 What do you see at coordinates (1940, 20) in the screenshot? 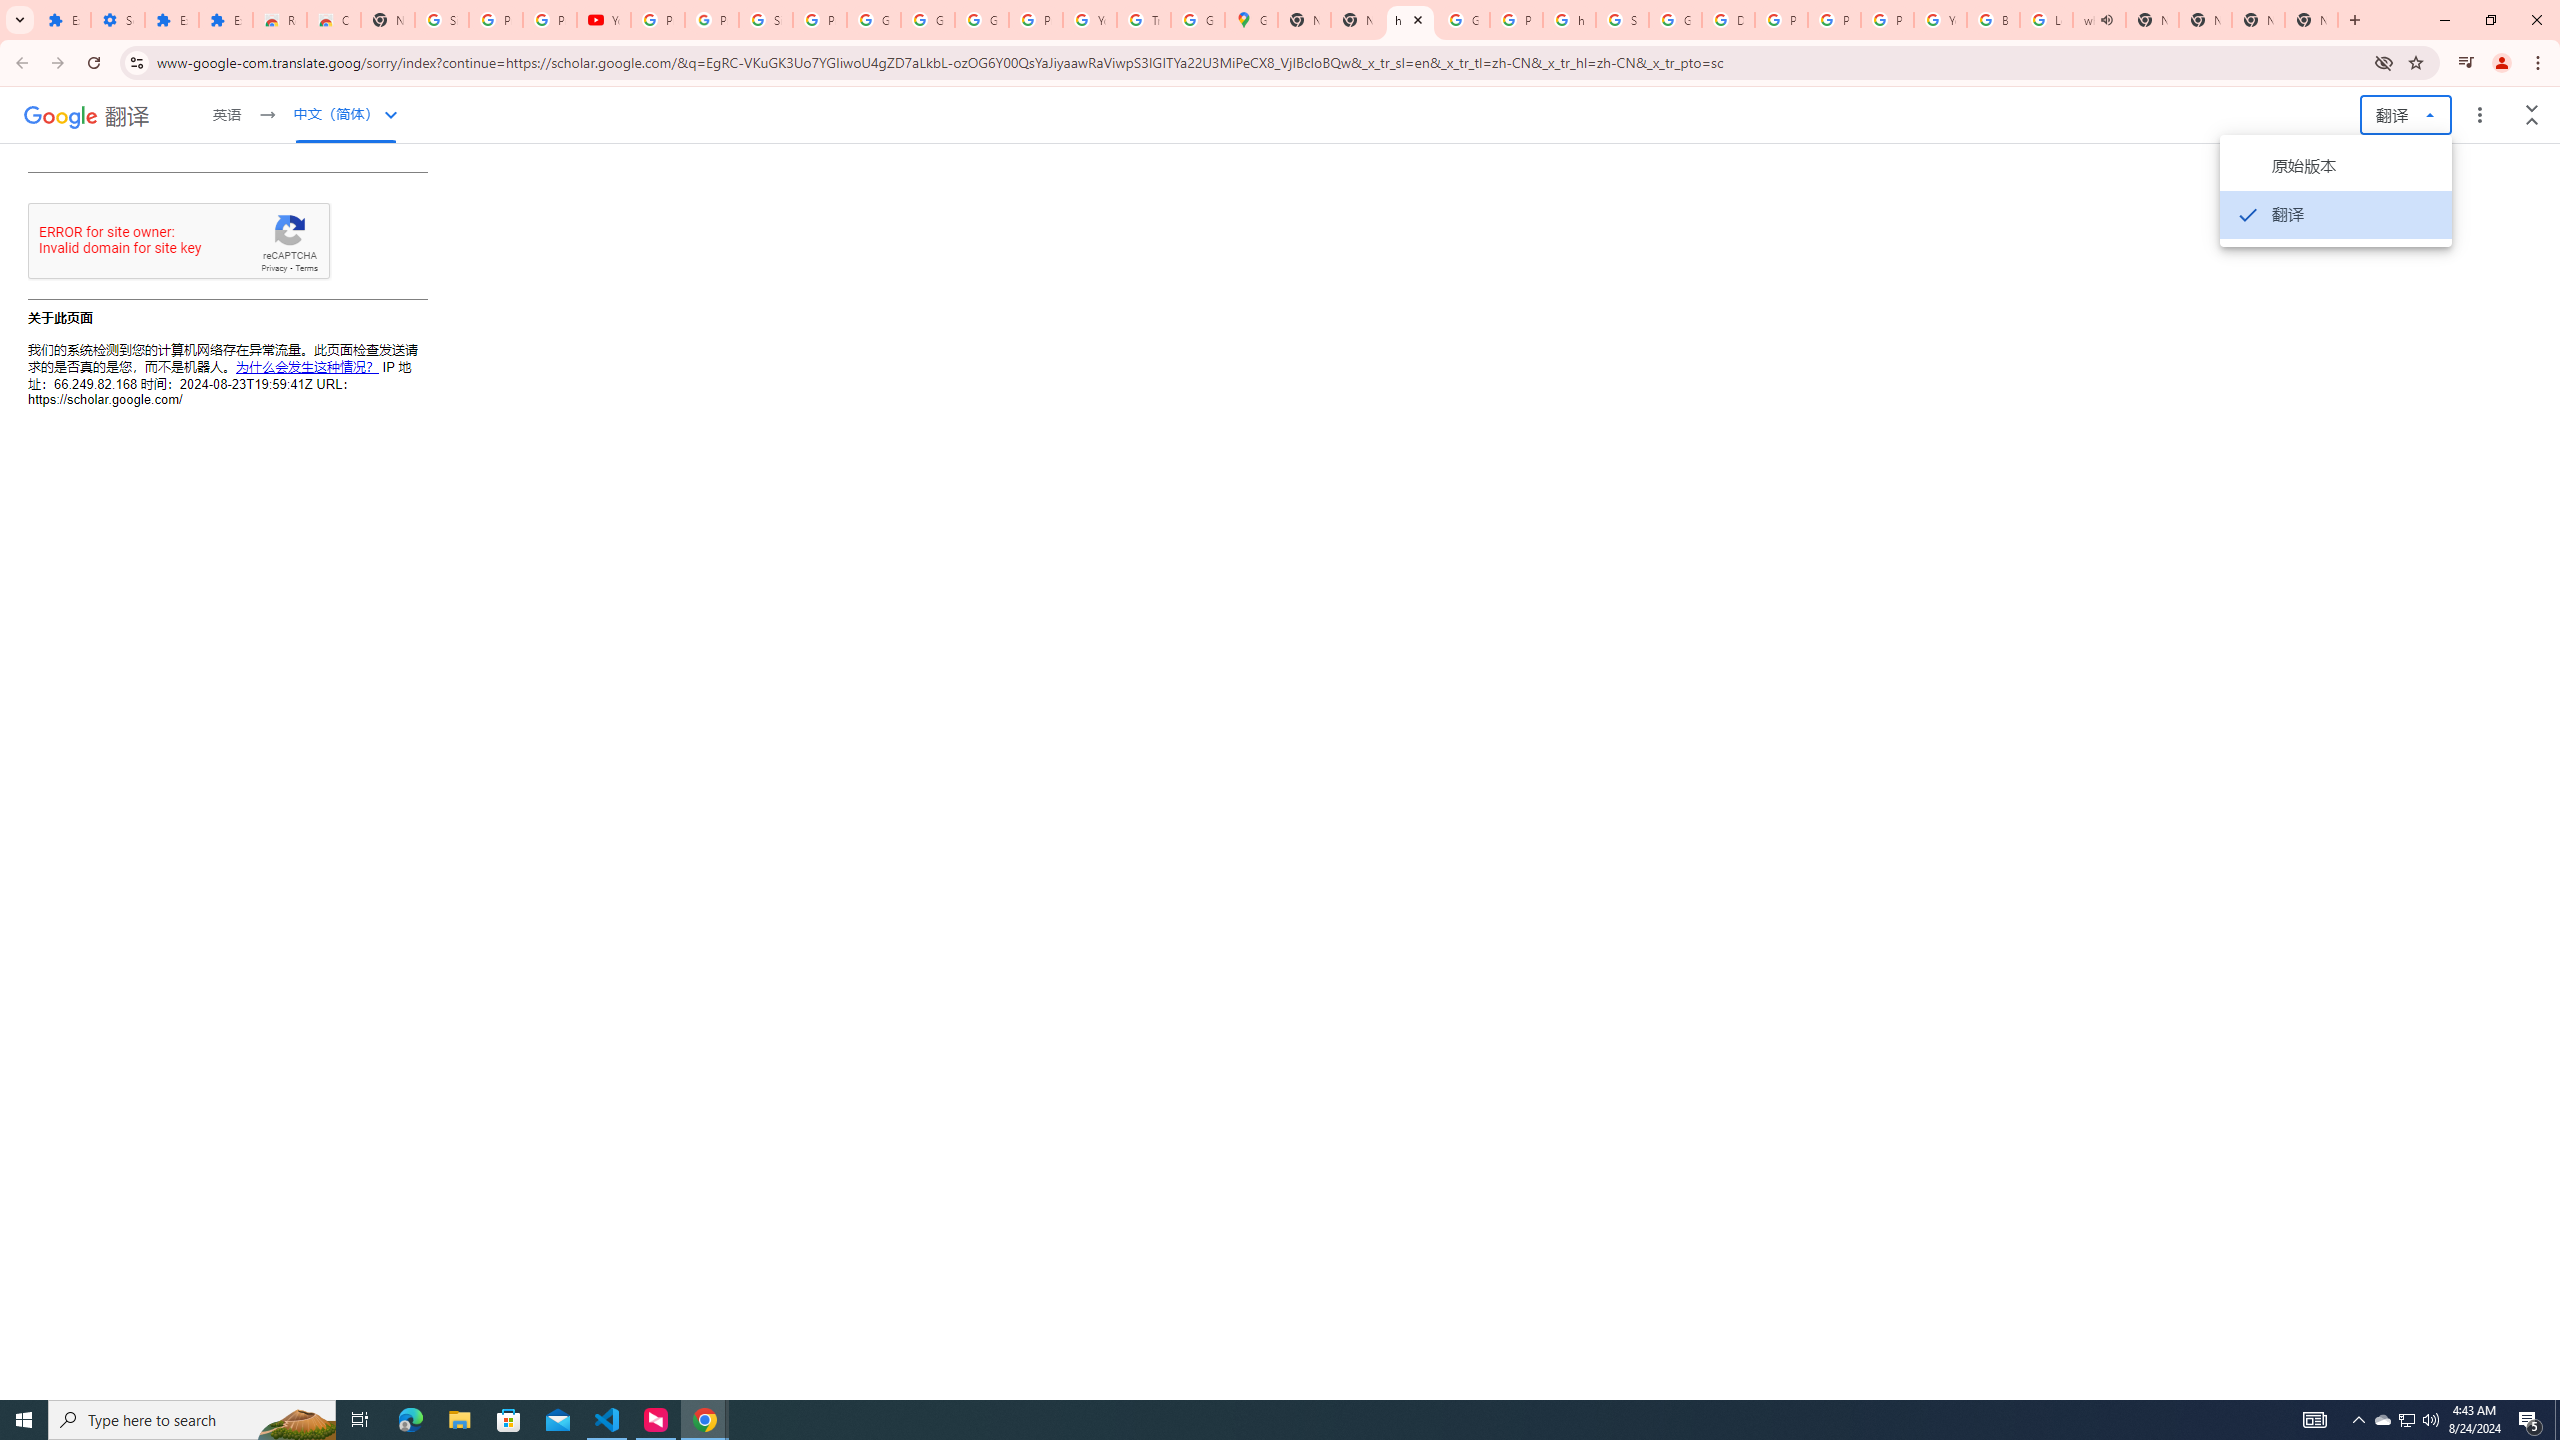
I see `YouTube` at bounding box center [1940, 20].